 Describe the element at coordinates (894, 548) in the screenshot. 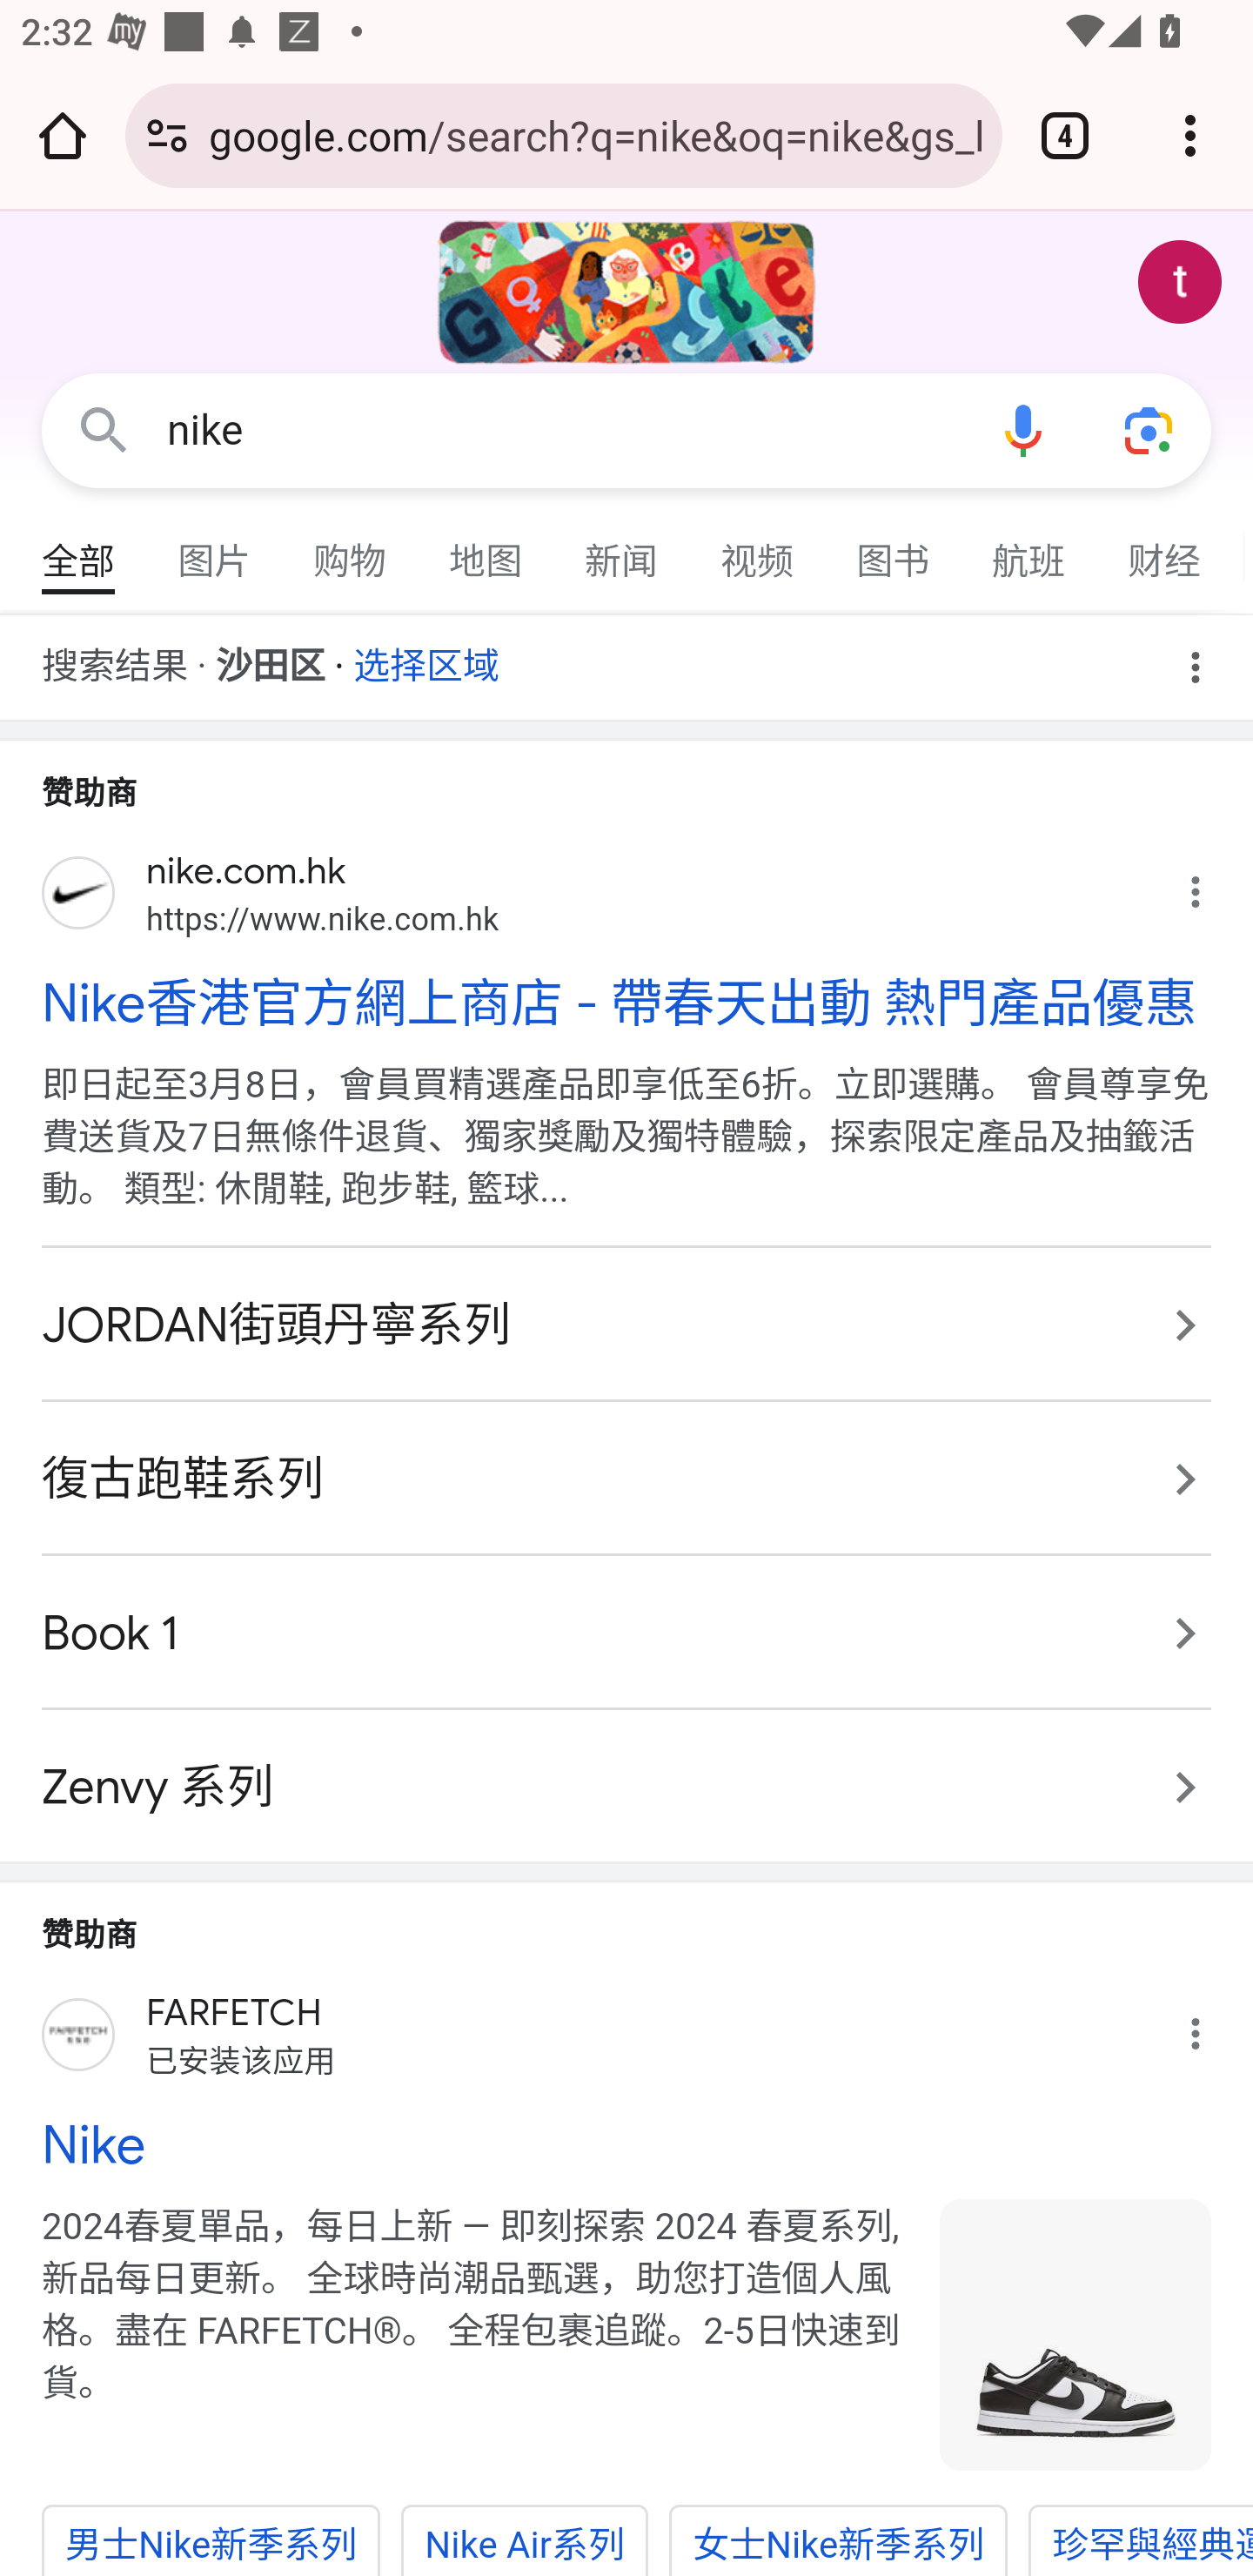

I see `图书` at that location.